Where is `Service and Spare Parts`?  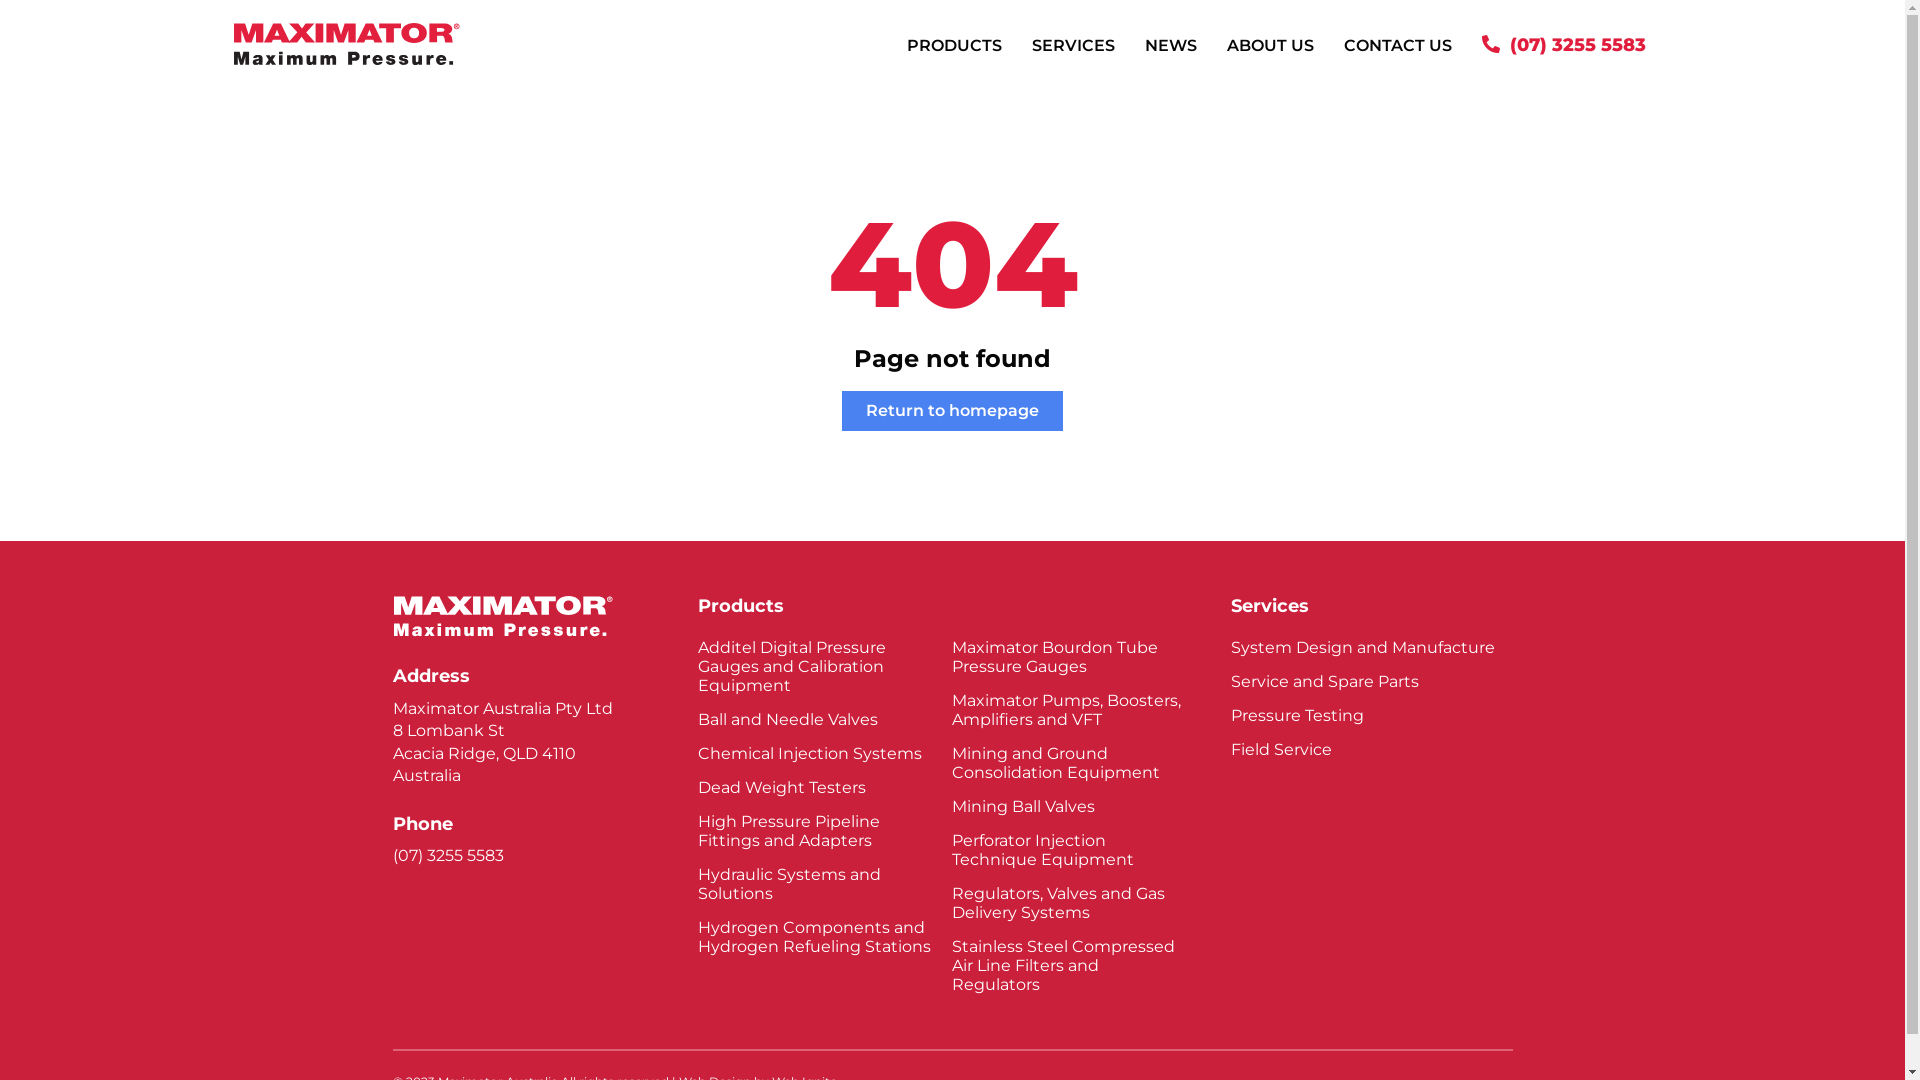 Service and Spare Parts is located at coordinates (1371, 682).